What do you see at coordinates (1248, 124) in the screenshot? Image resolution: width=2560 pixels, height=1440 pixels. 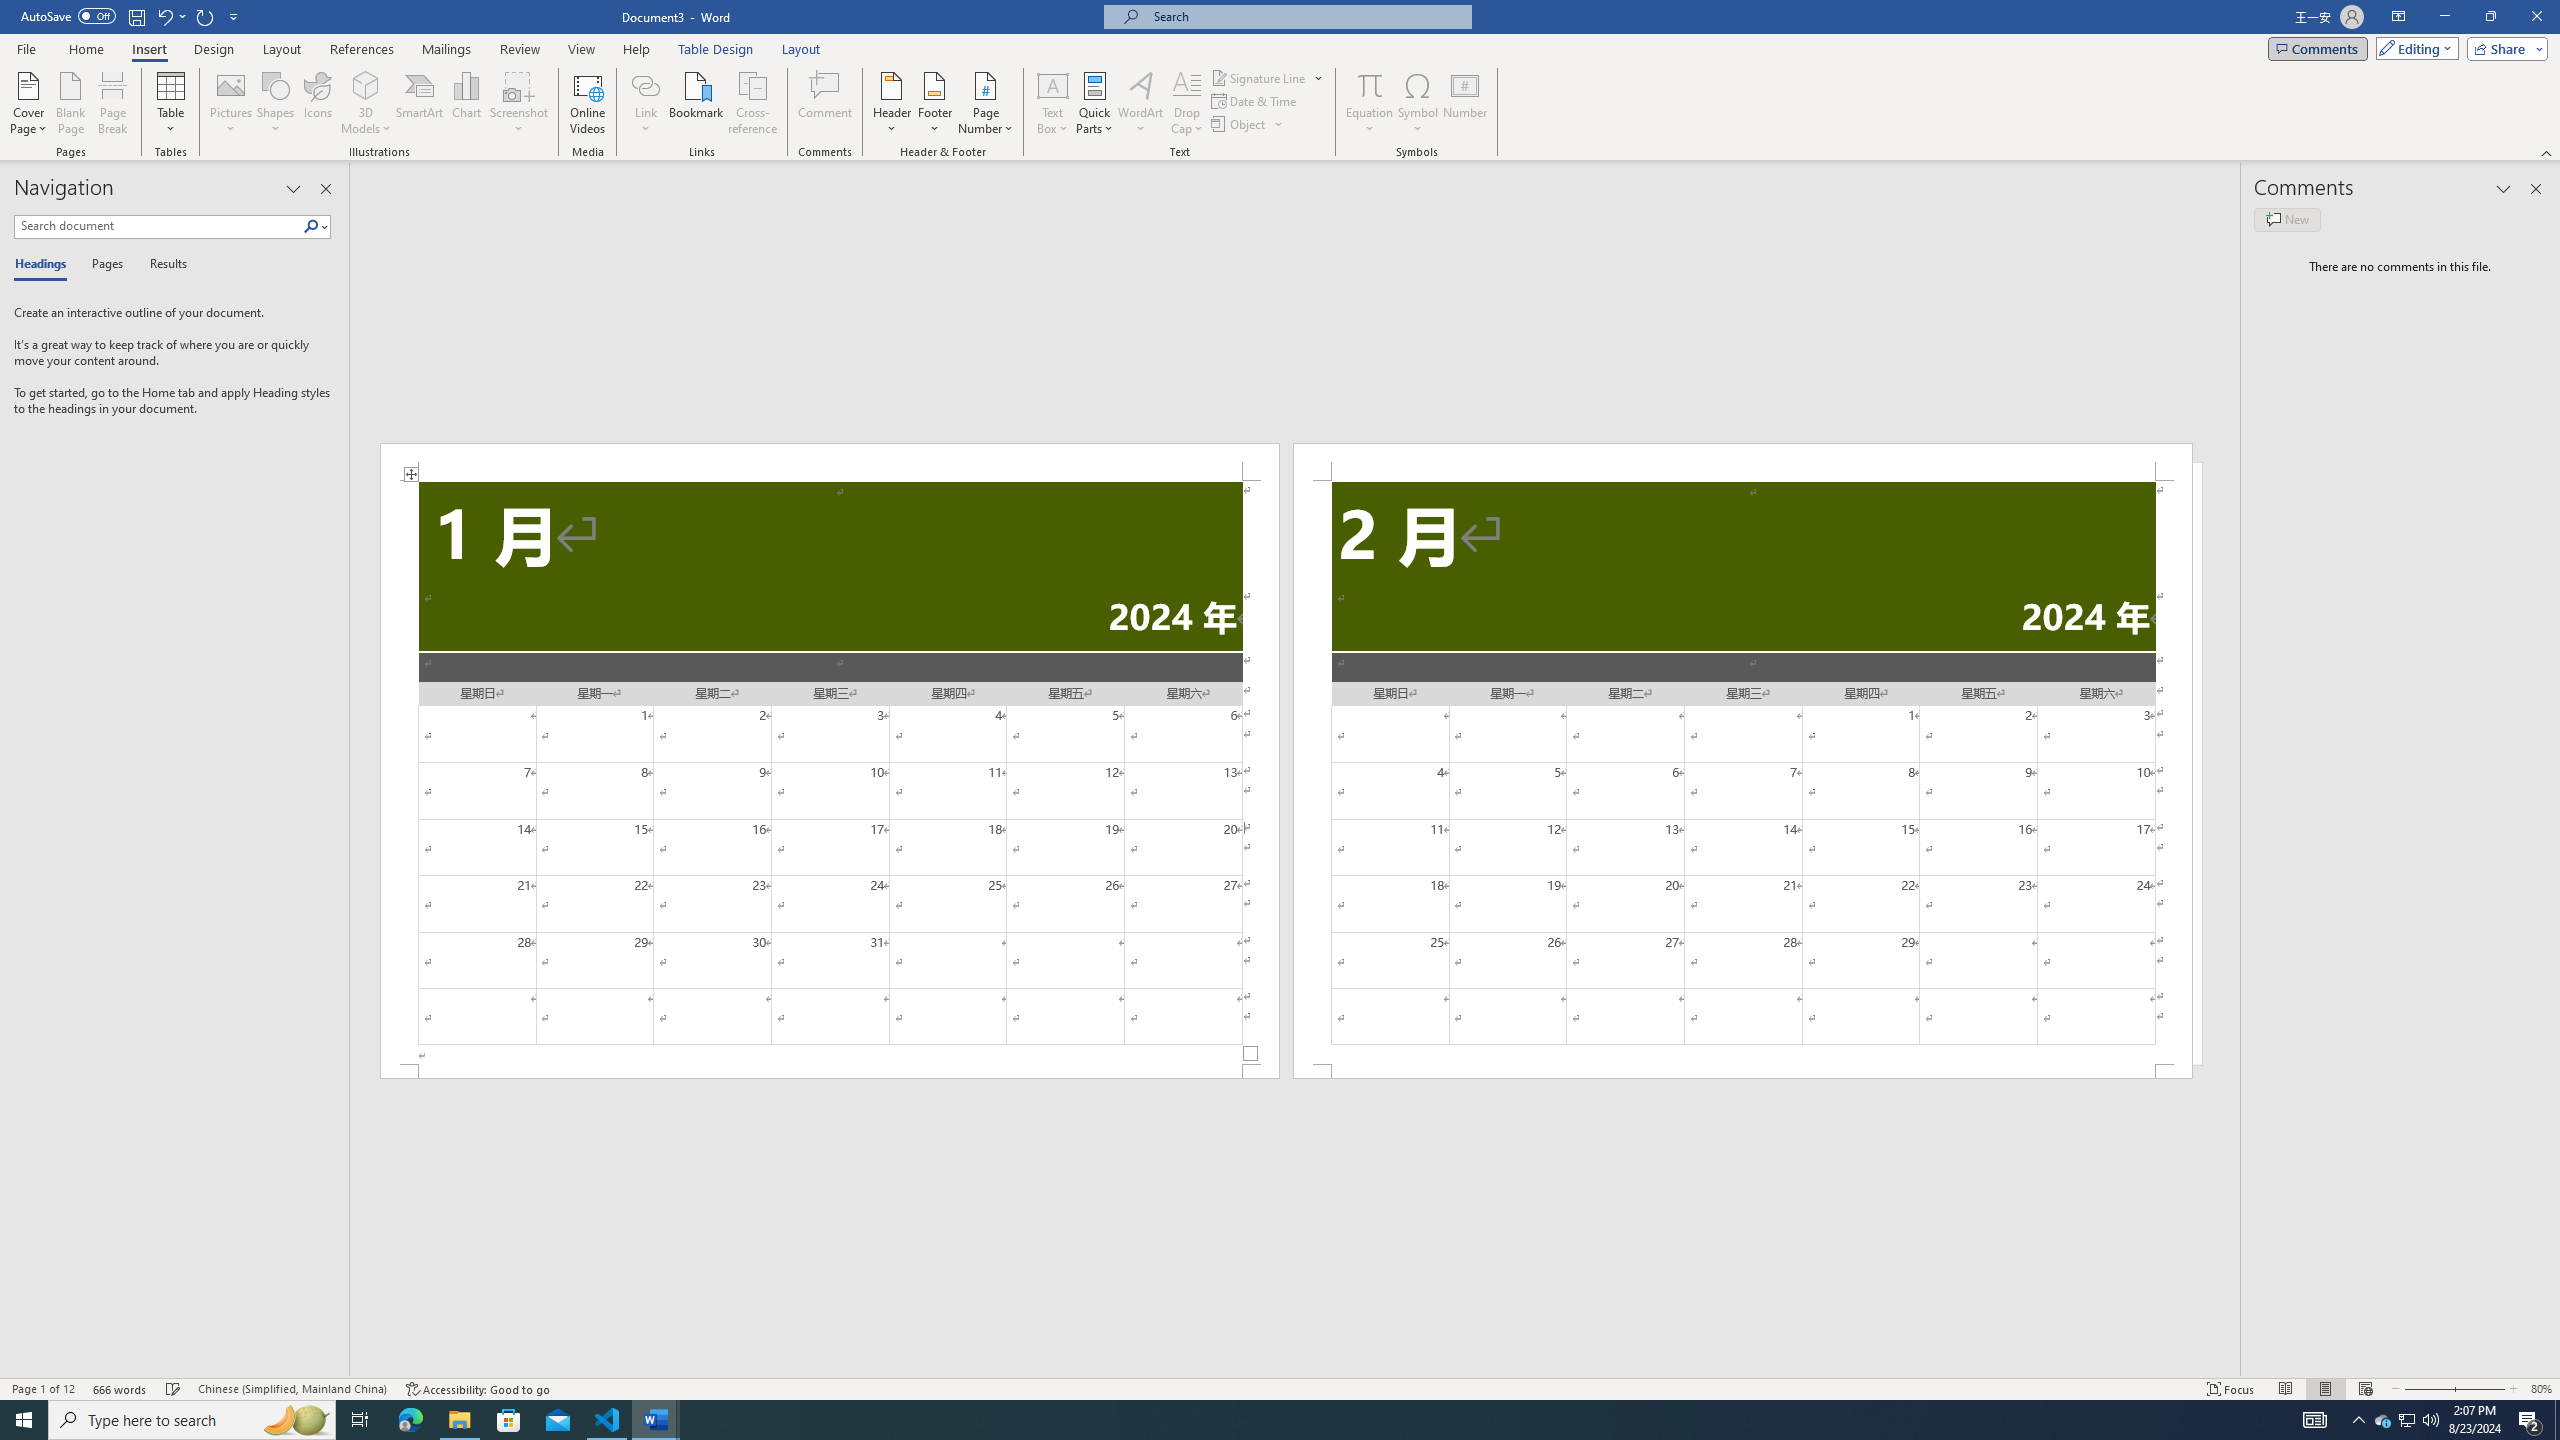 I see `Object...` at bounding box center [1248, 124].